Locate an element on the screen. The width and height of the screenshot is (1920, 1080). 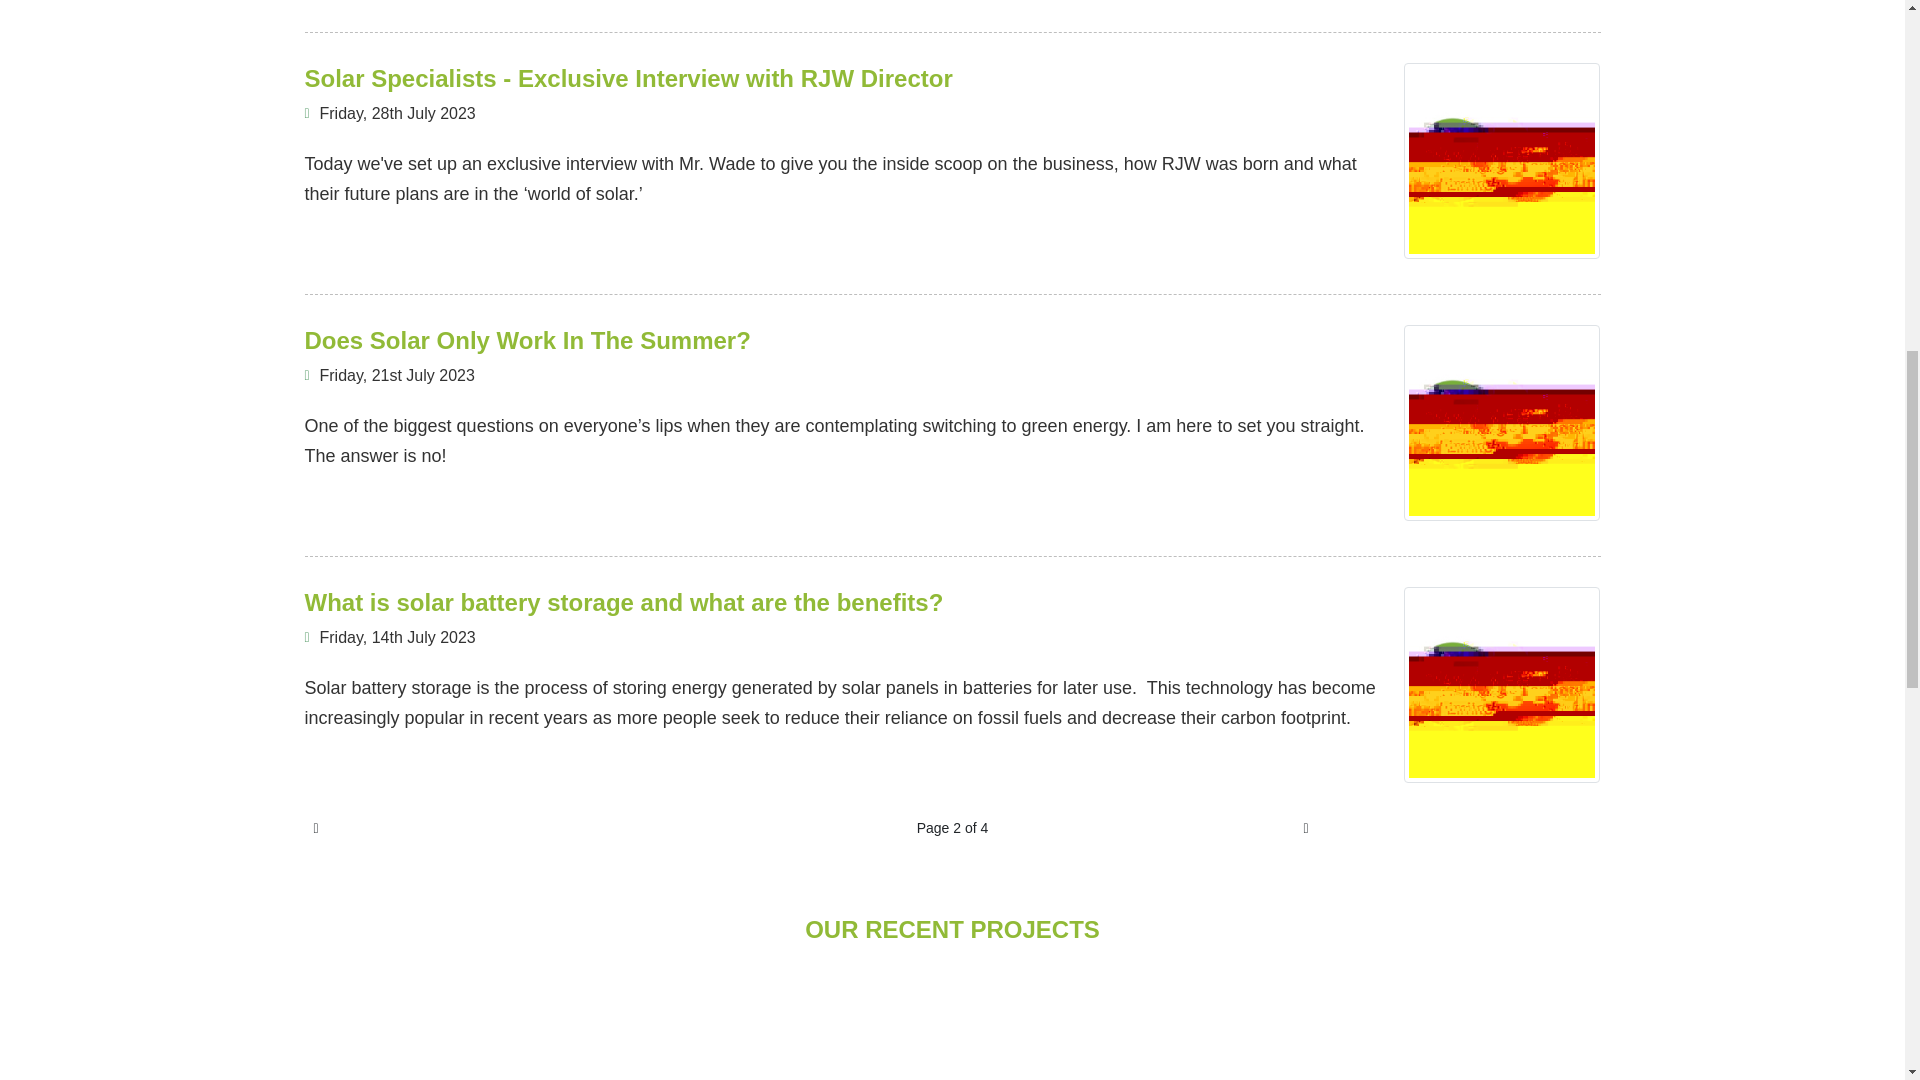
Solar Specialists - Exclusive Interview with RJW Director is located at coordinates (1501, 160).